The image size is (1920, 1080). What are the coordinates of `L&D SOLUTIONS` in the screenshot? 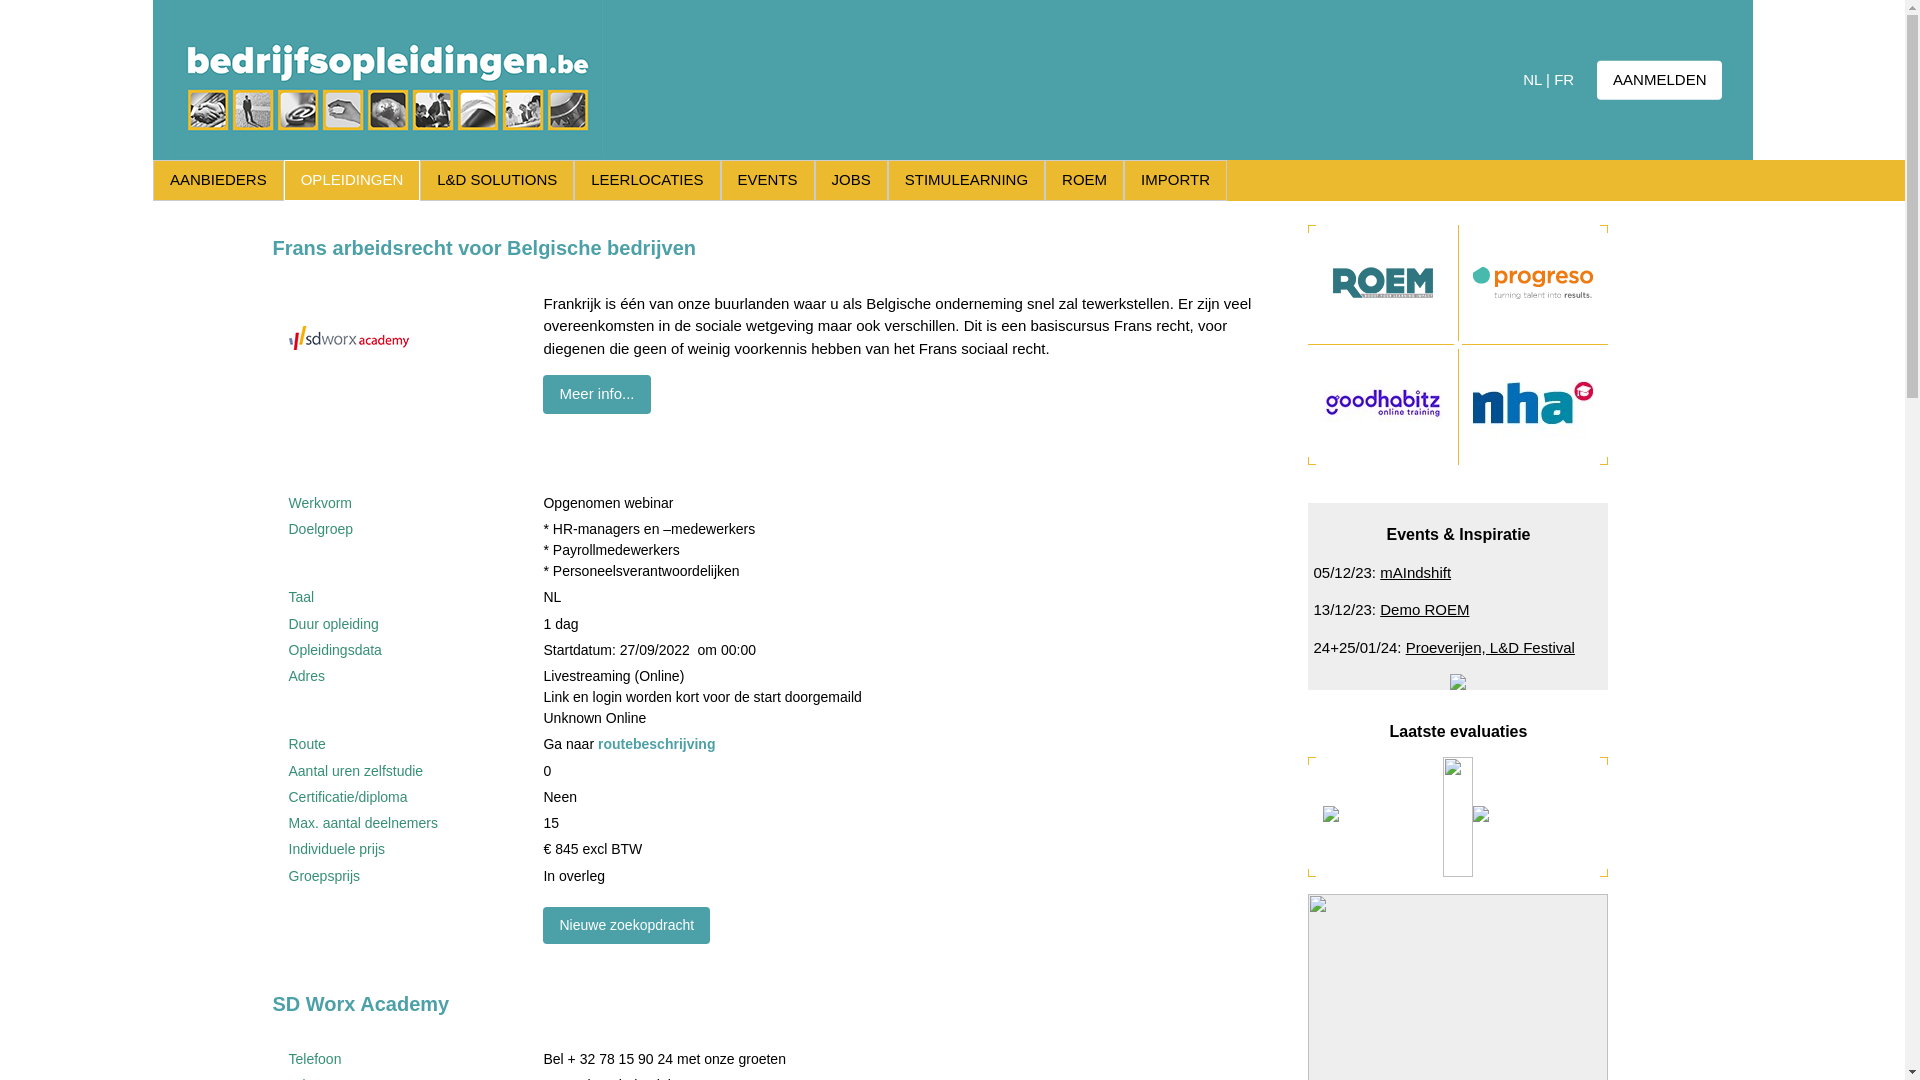 It's located at (497, 180).